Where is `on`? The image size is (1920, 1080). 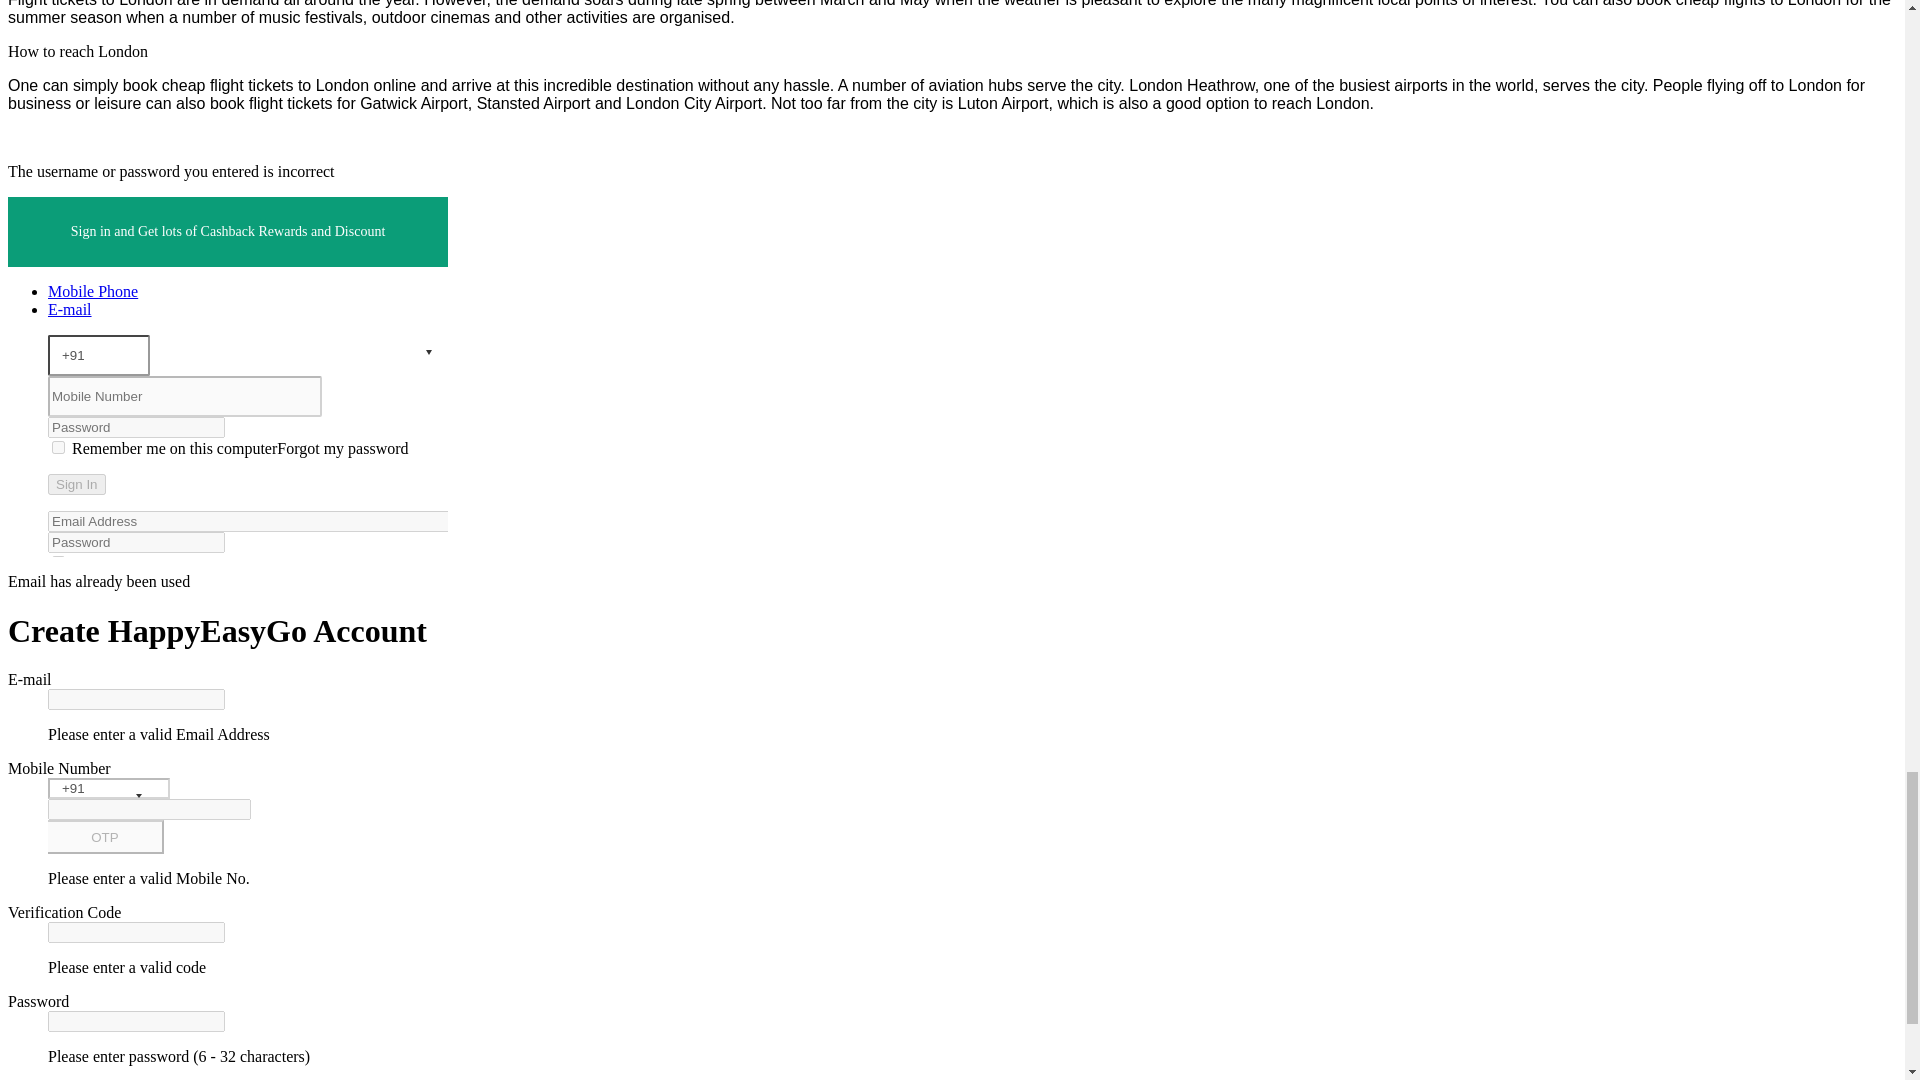
on is located at coordinates (58, 446).